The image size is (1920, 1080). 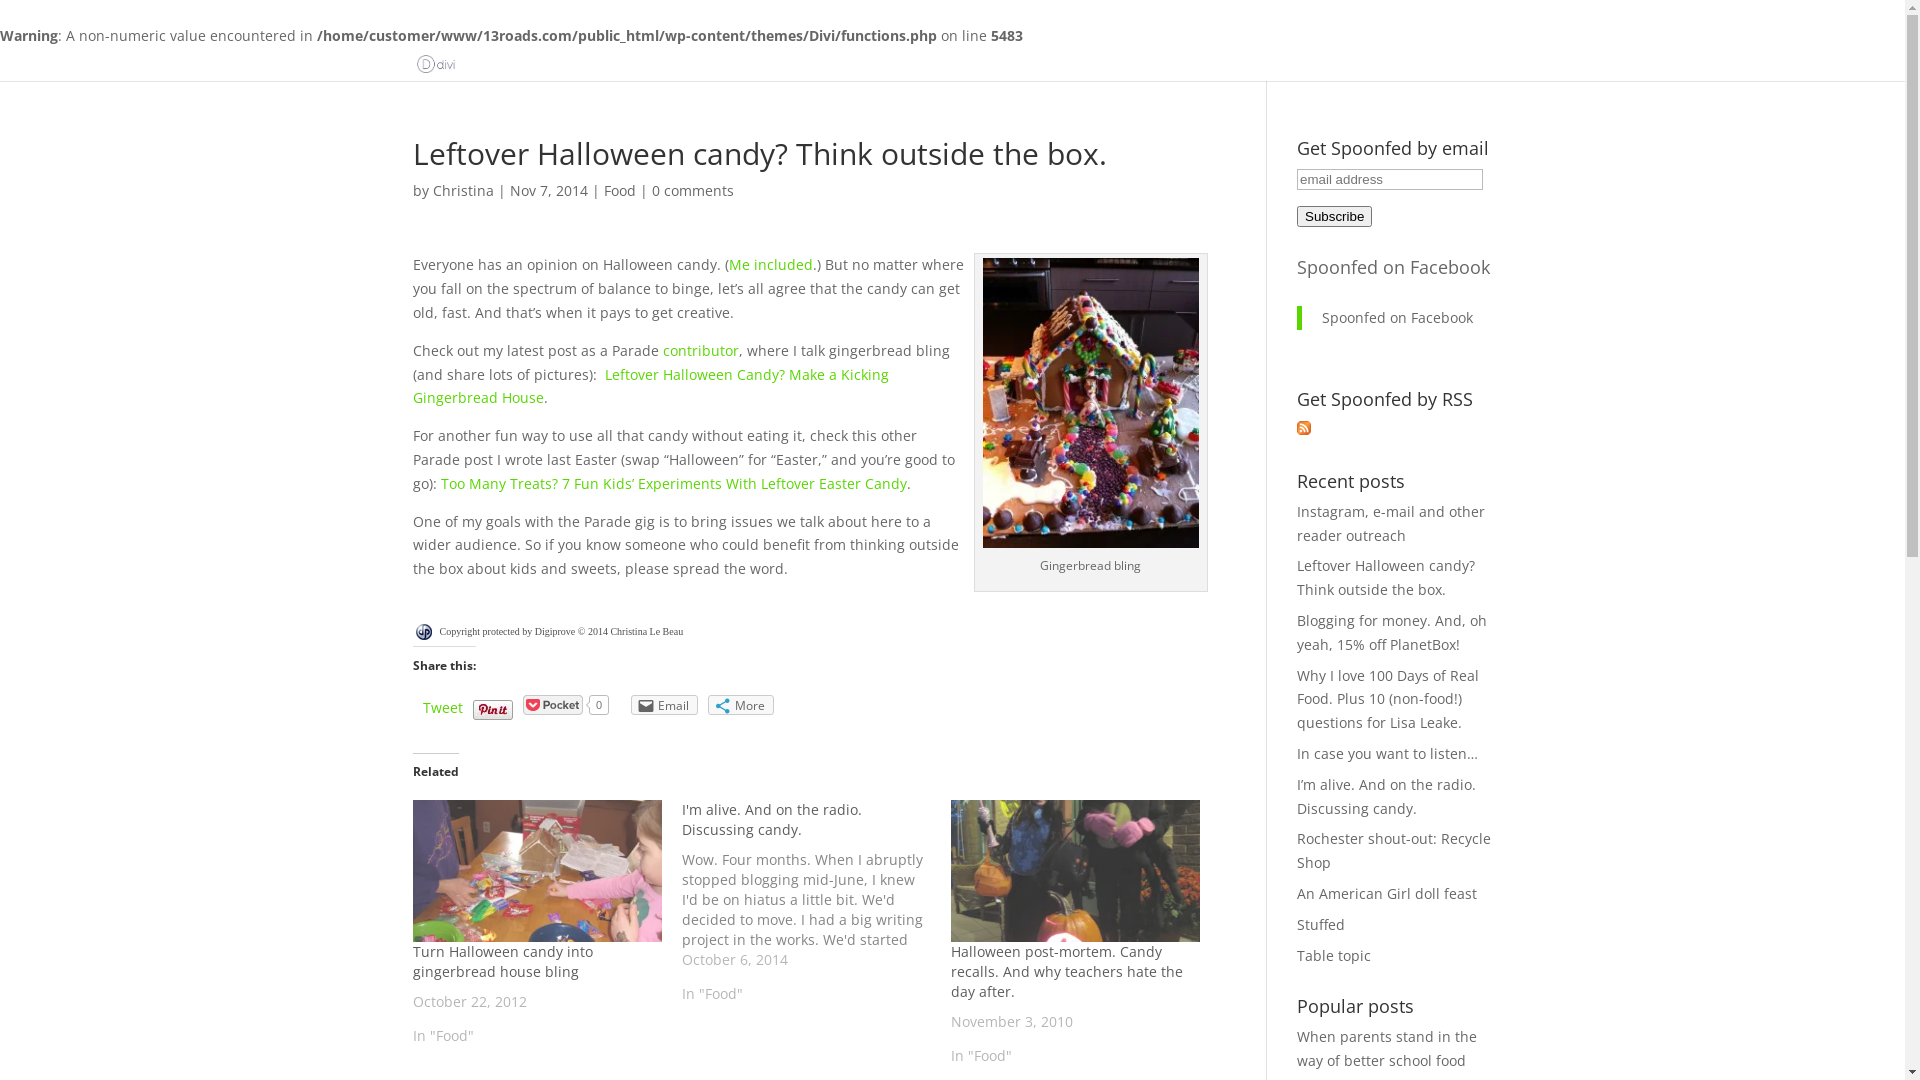 What do you see at coordinates (536, 871) in the screenshot?
I see `Turn Halloween candy into gingerbread house bling` at bounding box center [536, 871].